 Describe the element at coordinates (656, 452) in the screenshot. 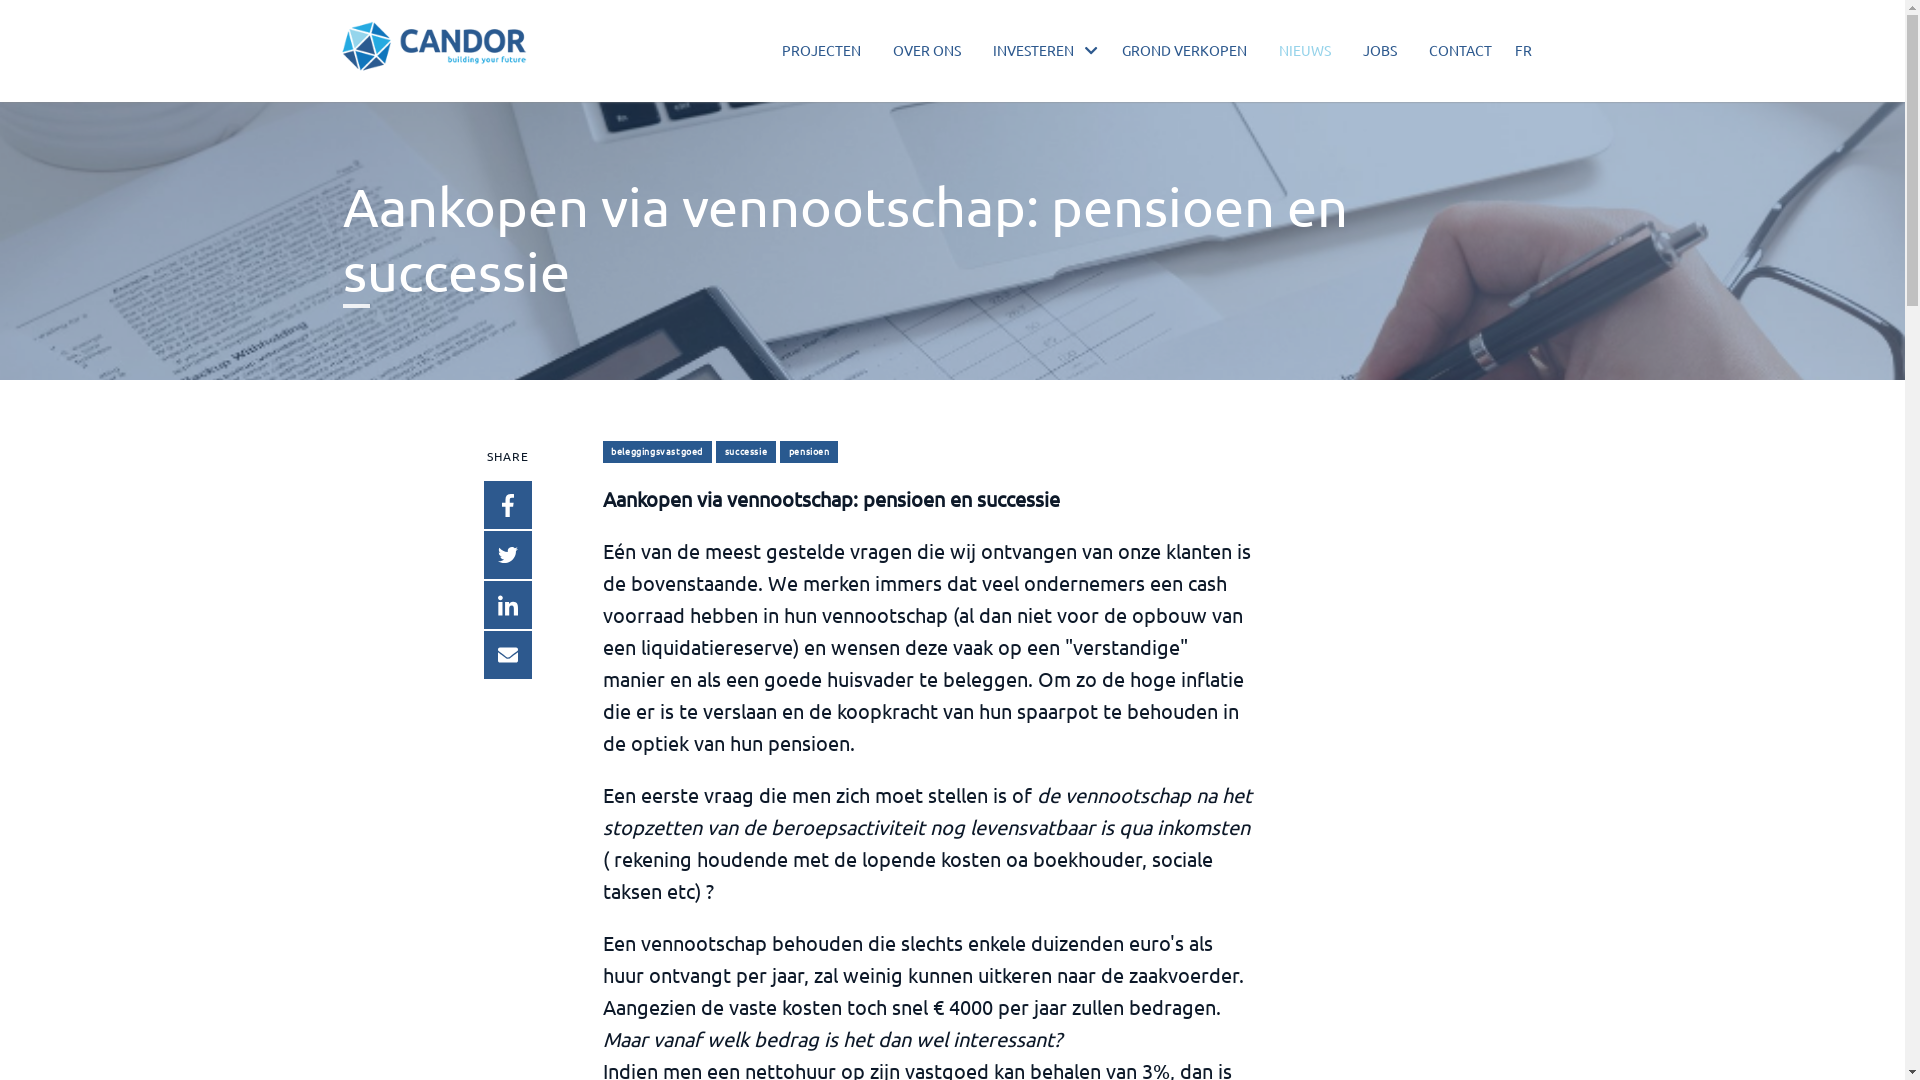

I see `beleggingsvastgoed` at that location.